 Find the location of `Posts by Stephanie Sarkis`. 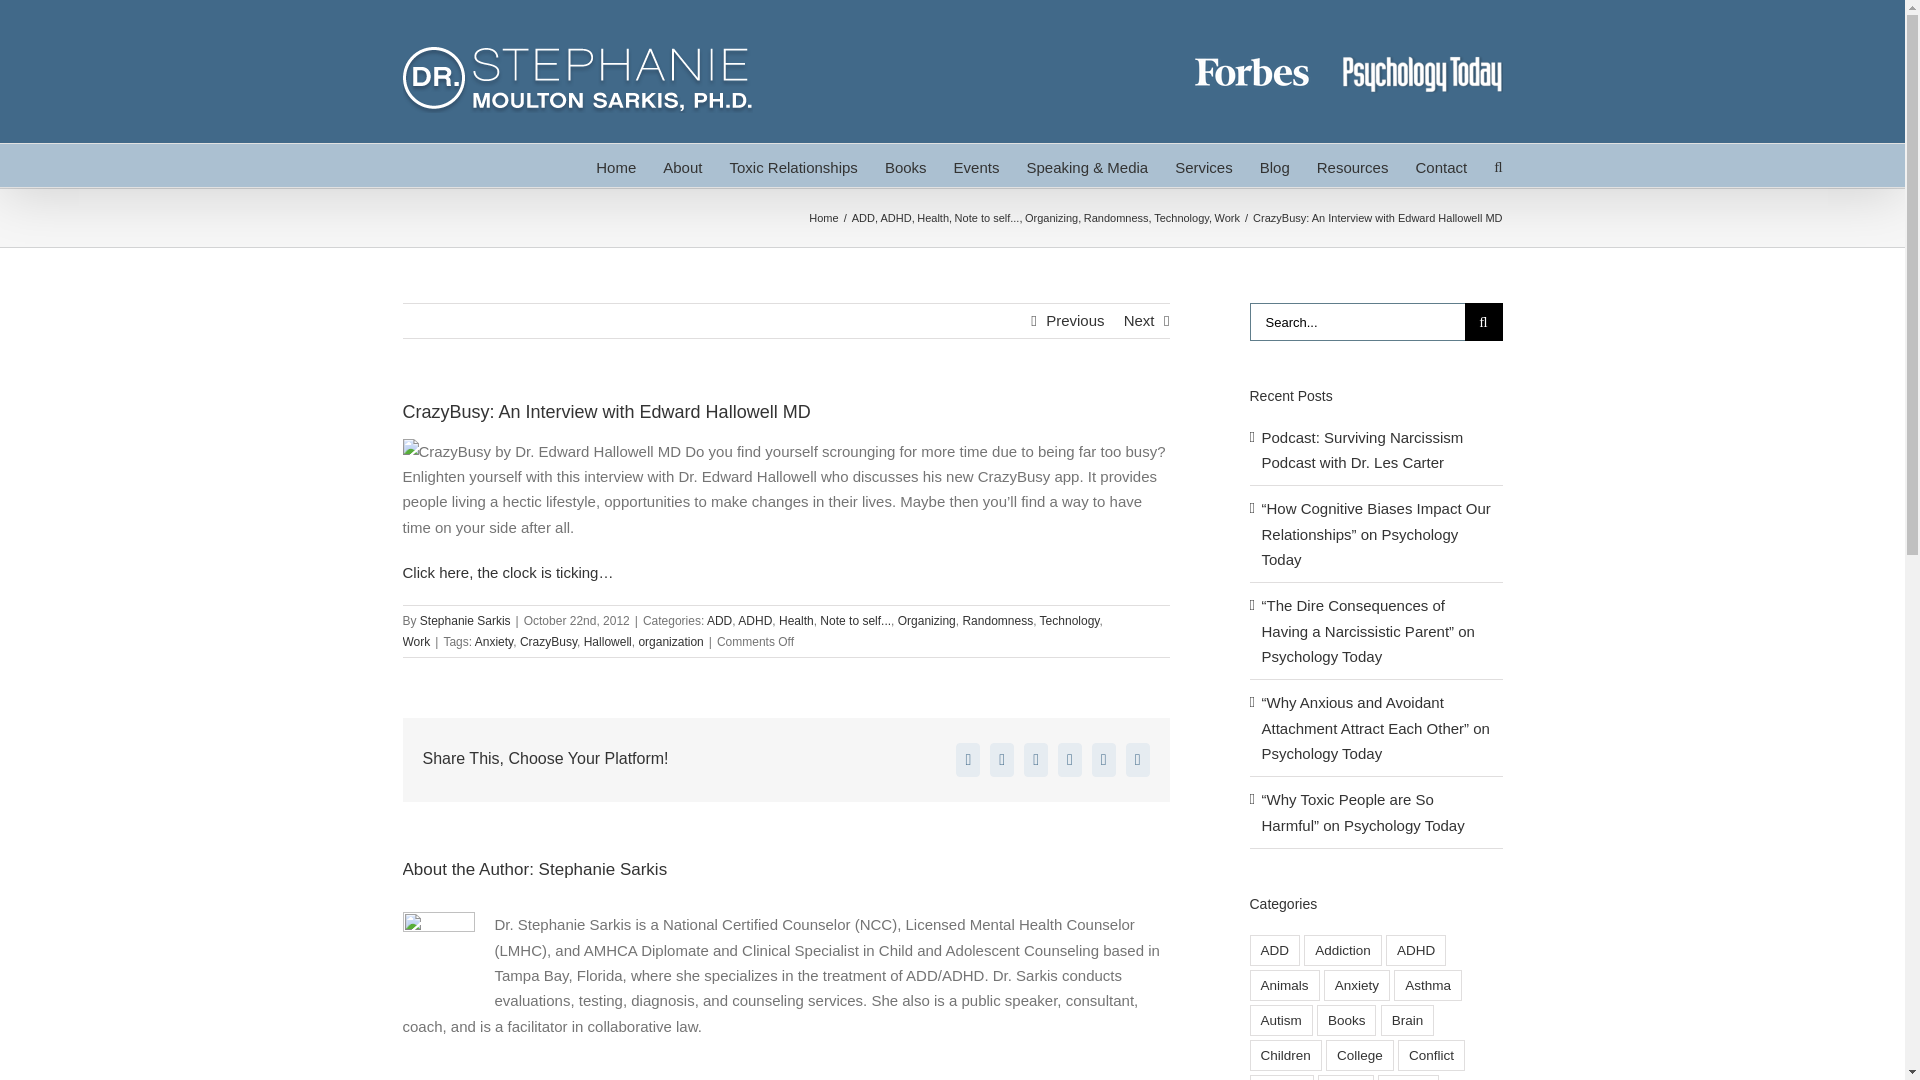

Posts by Stephanie Sarkis is located at coordinates (604, 869).